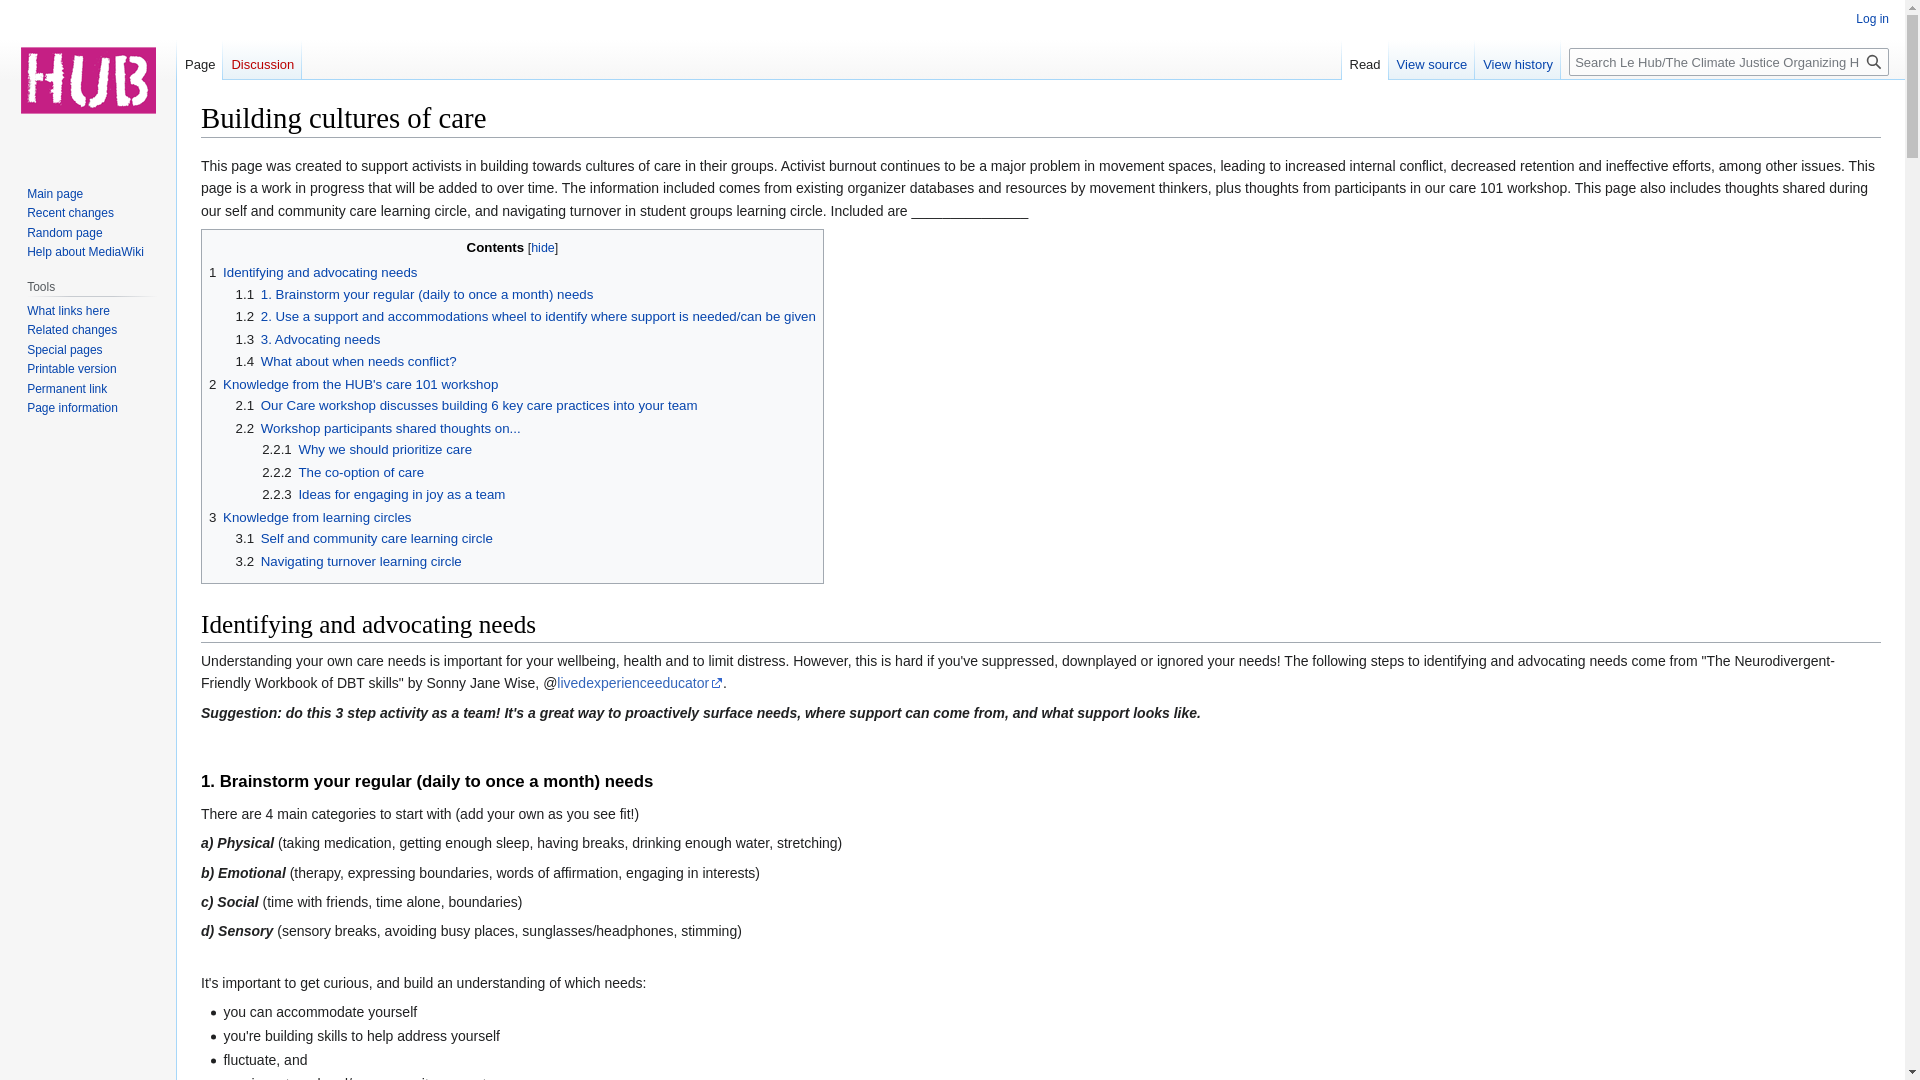 This screenshot has width=1920, height=1080. I want to click on 2.2.2 The co-option of care, so click(342, 472).